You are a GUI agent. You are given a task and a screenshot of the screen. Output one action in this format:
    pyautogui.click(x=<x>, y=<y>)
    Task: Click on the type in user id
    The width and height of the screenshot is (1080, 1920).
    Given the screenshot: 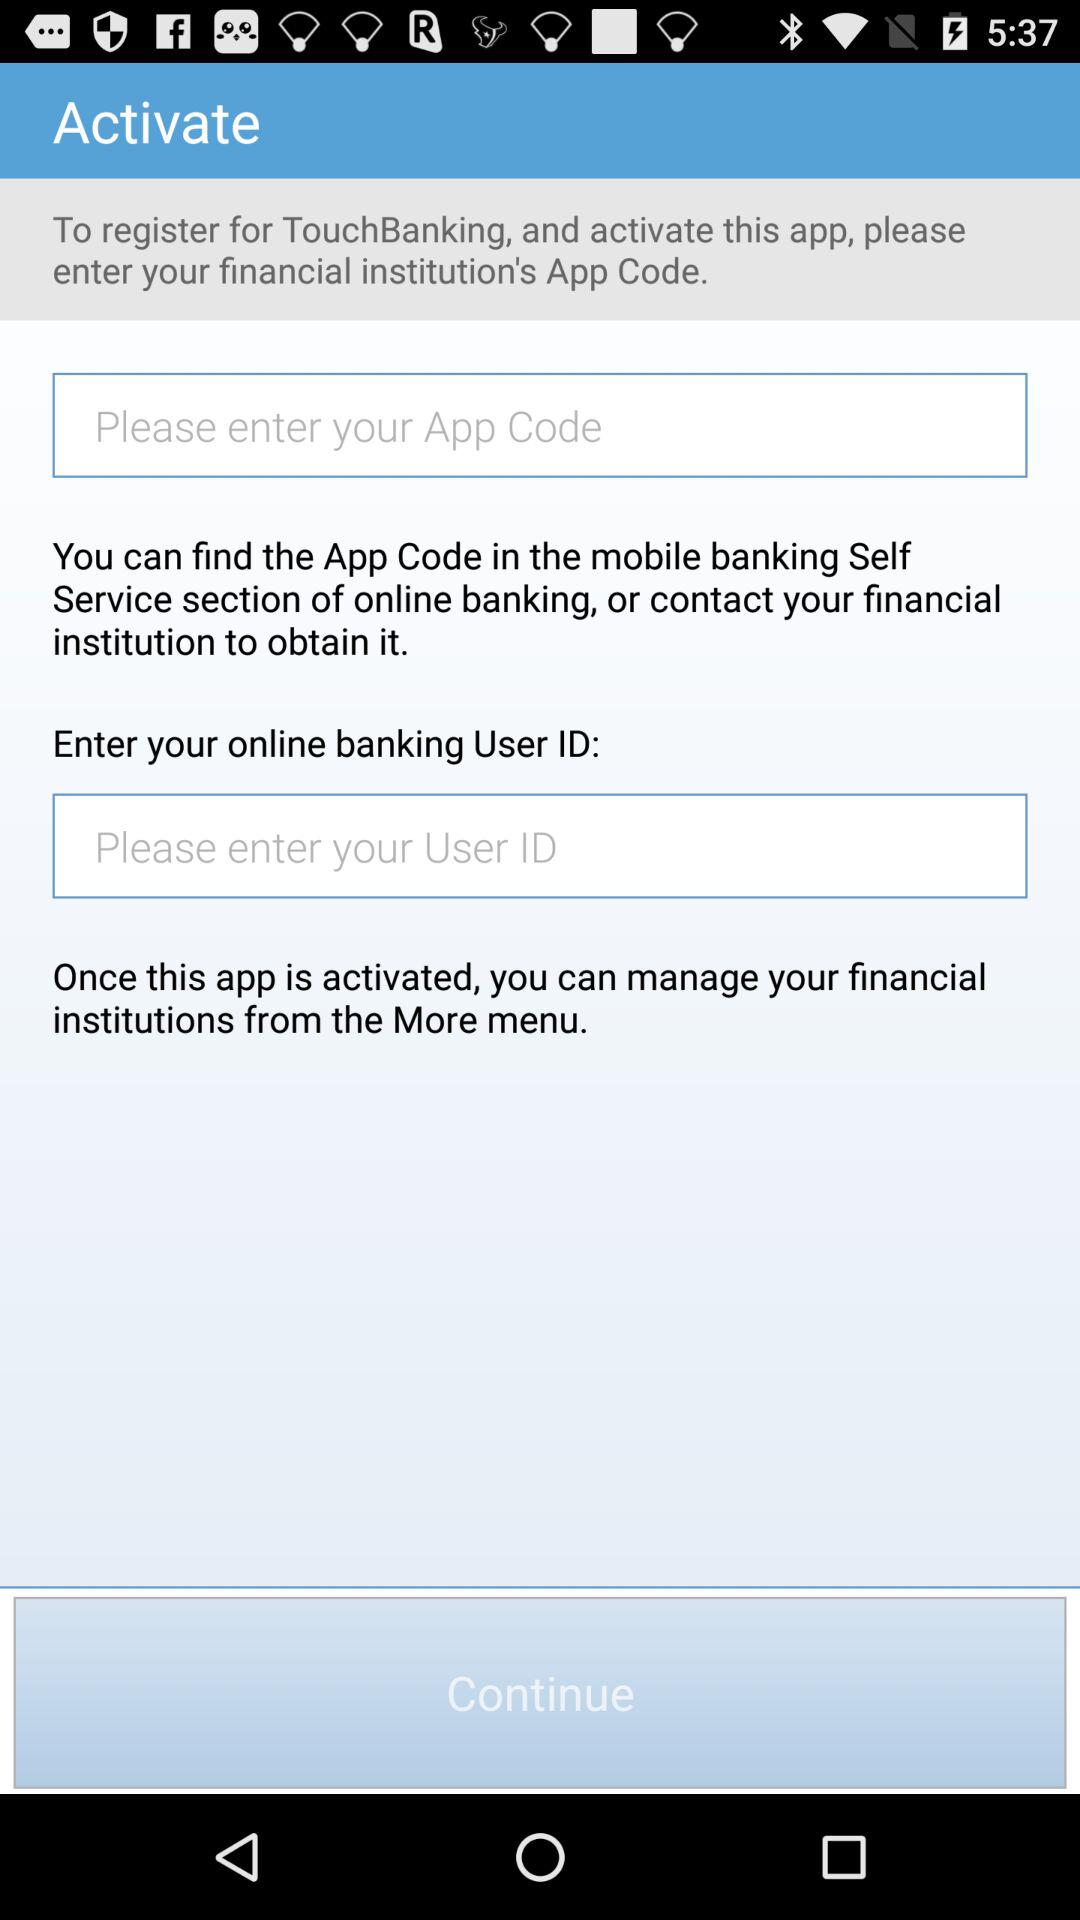 What is the action you would take?
    pyautogui.click(x=550, y=846)
    